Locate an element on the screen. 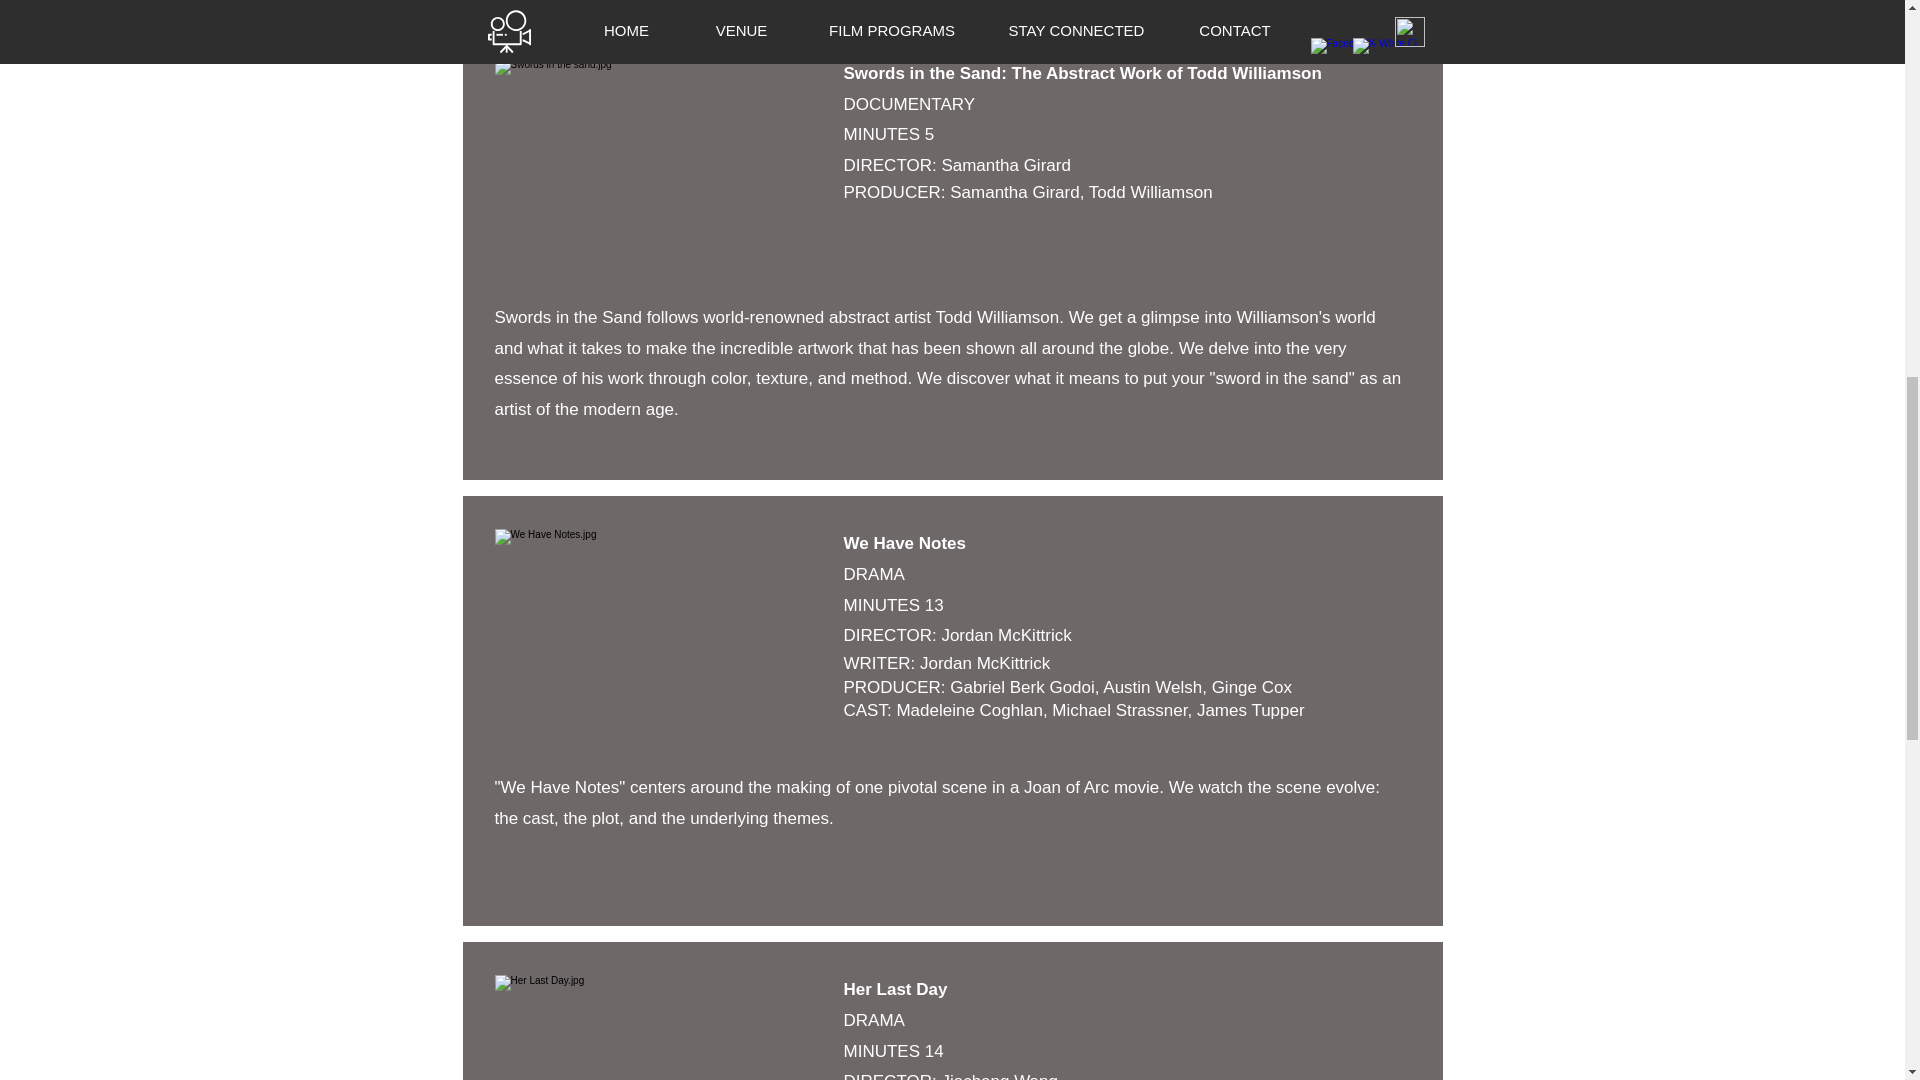 This screenshot has width=1920, height=1080. We Have Notes.jpg is located at coordinates (657, 1028).